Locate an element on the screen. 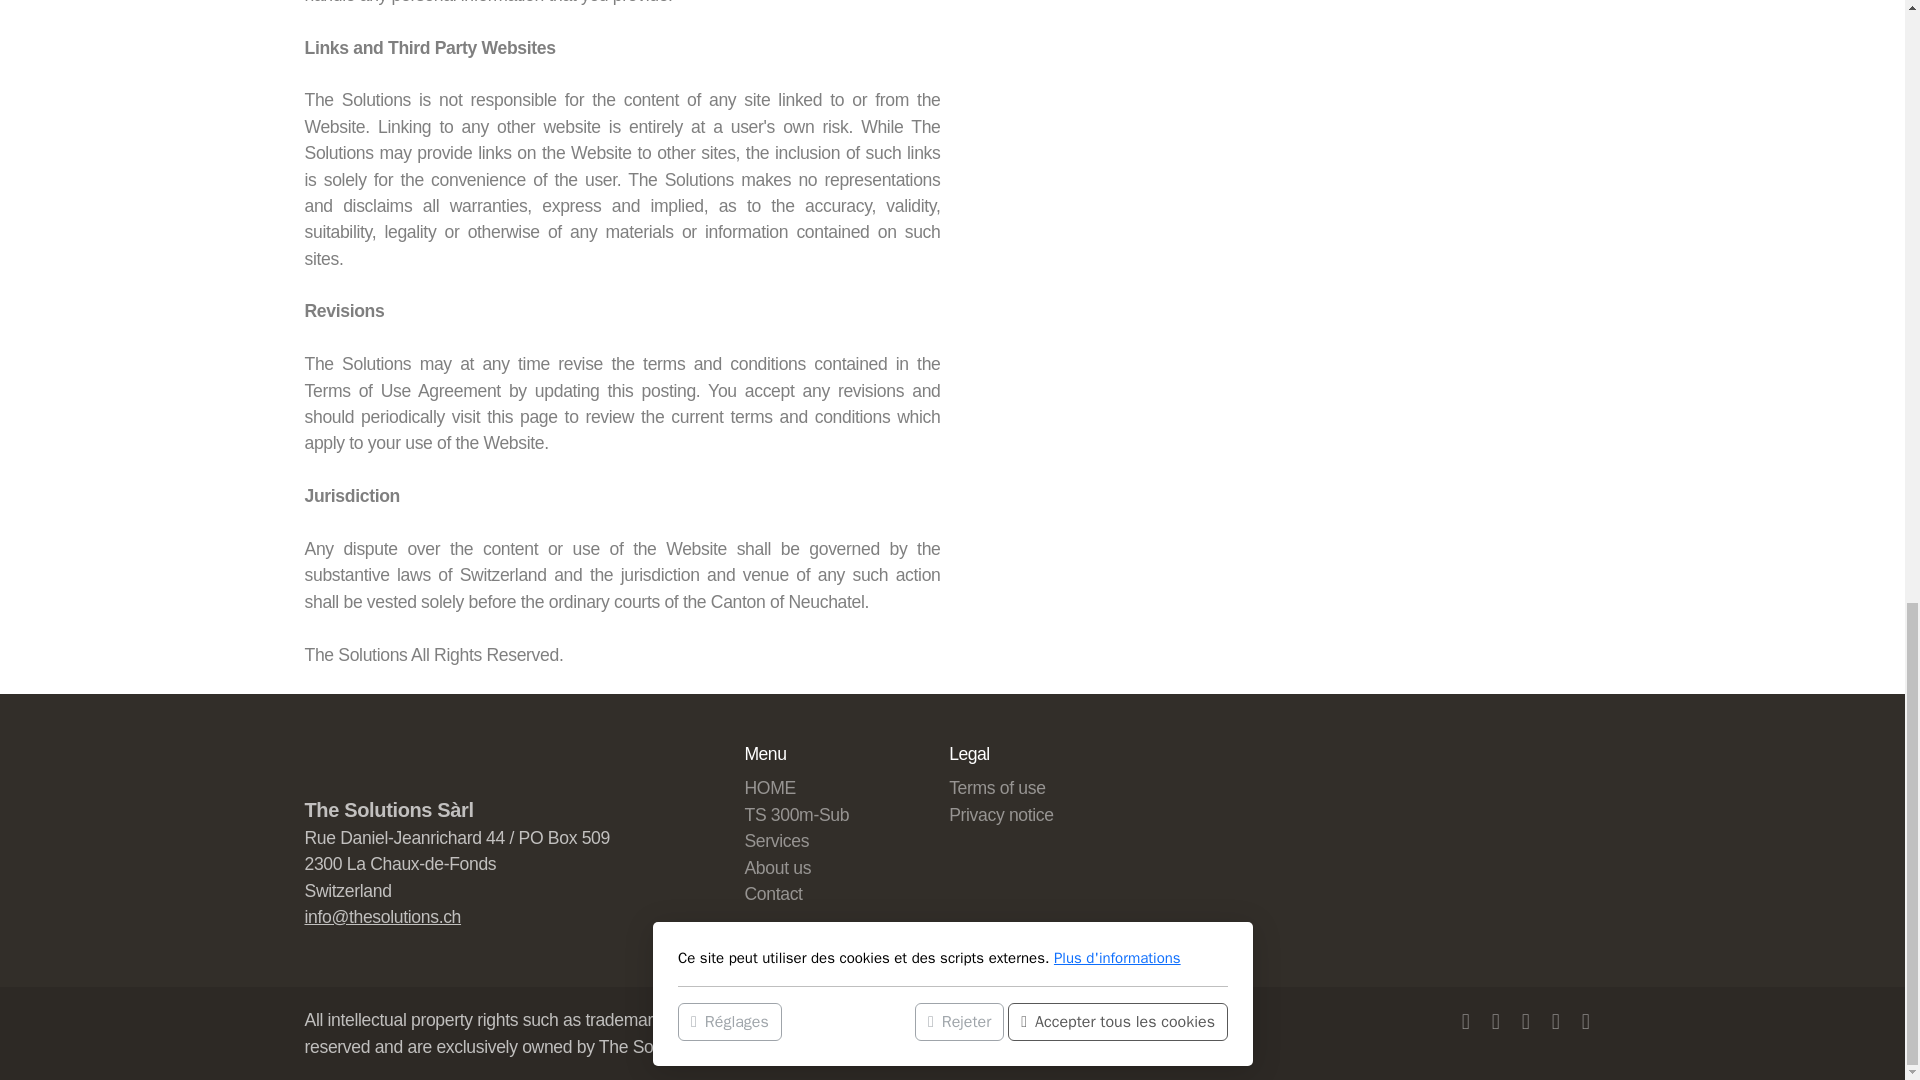  Services is located at coordinates (776, 840).